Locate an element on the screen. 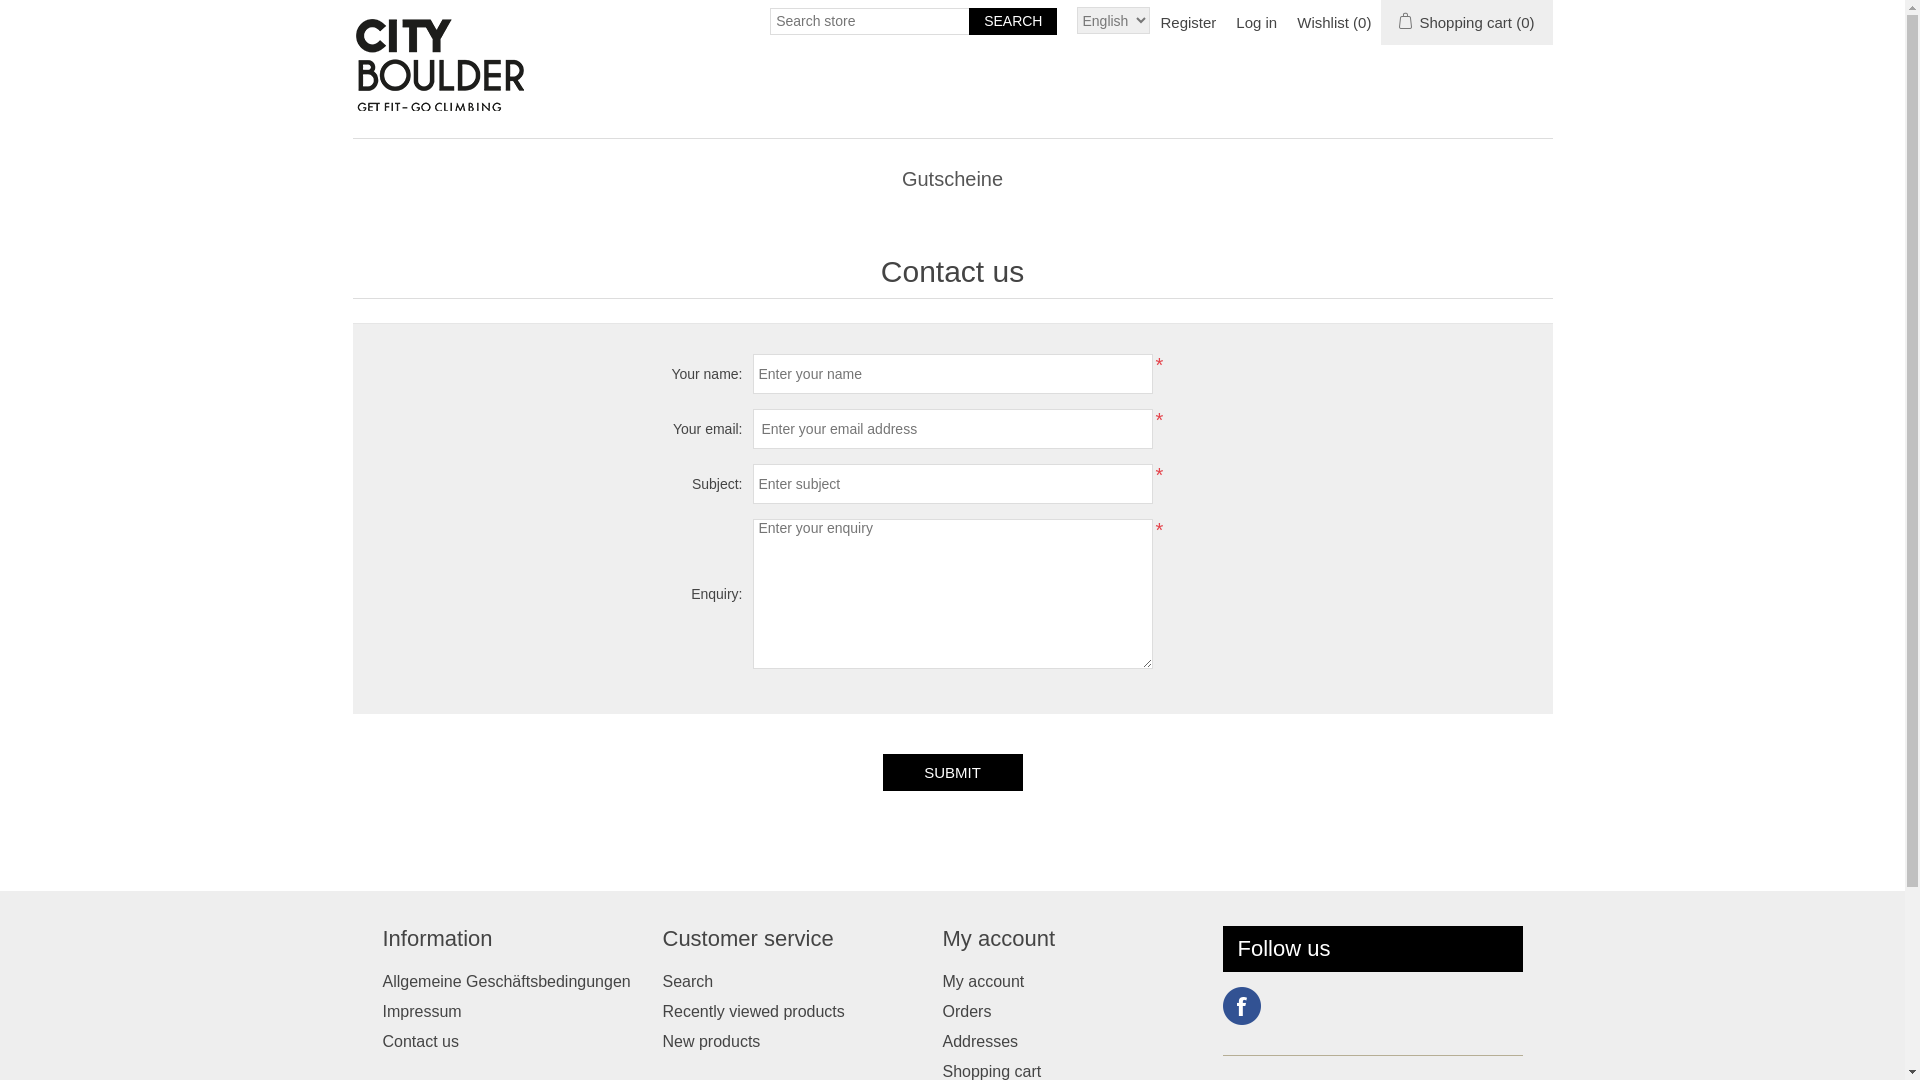  Addresses is located at coordinates (980, 1042).